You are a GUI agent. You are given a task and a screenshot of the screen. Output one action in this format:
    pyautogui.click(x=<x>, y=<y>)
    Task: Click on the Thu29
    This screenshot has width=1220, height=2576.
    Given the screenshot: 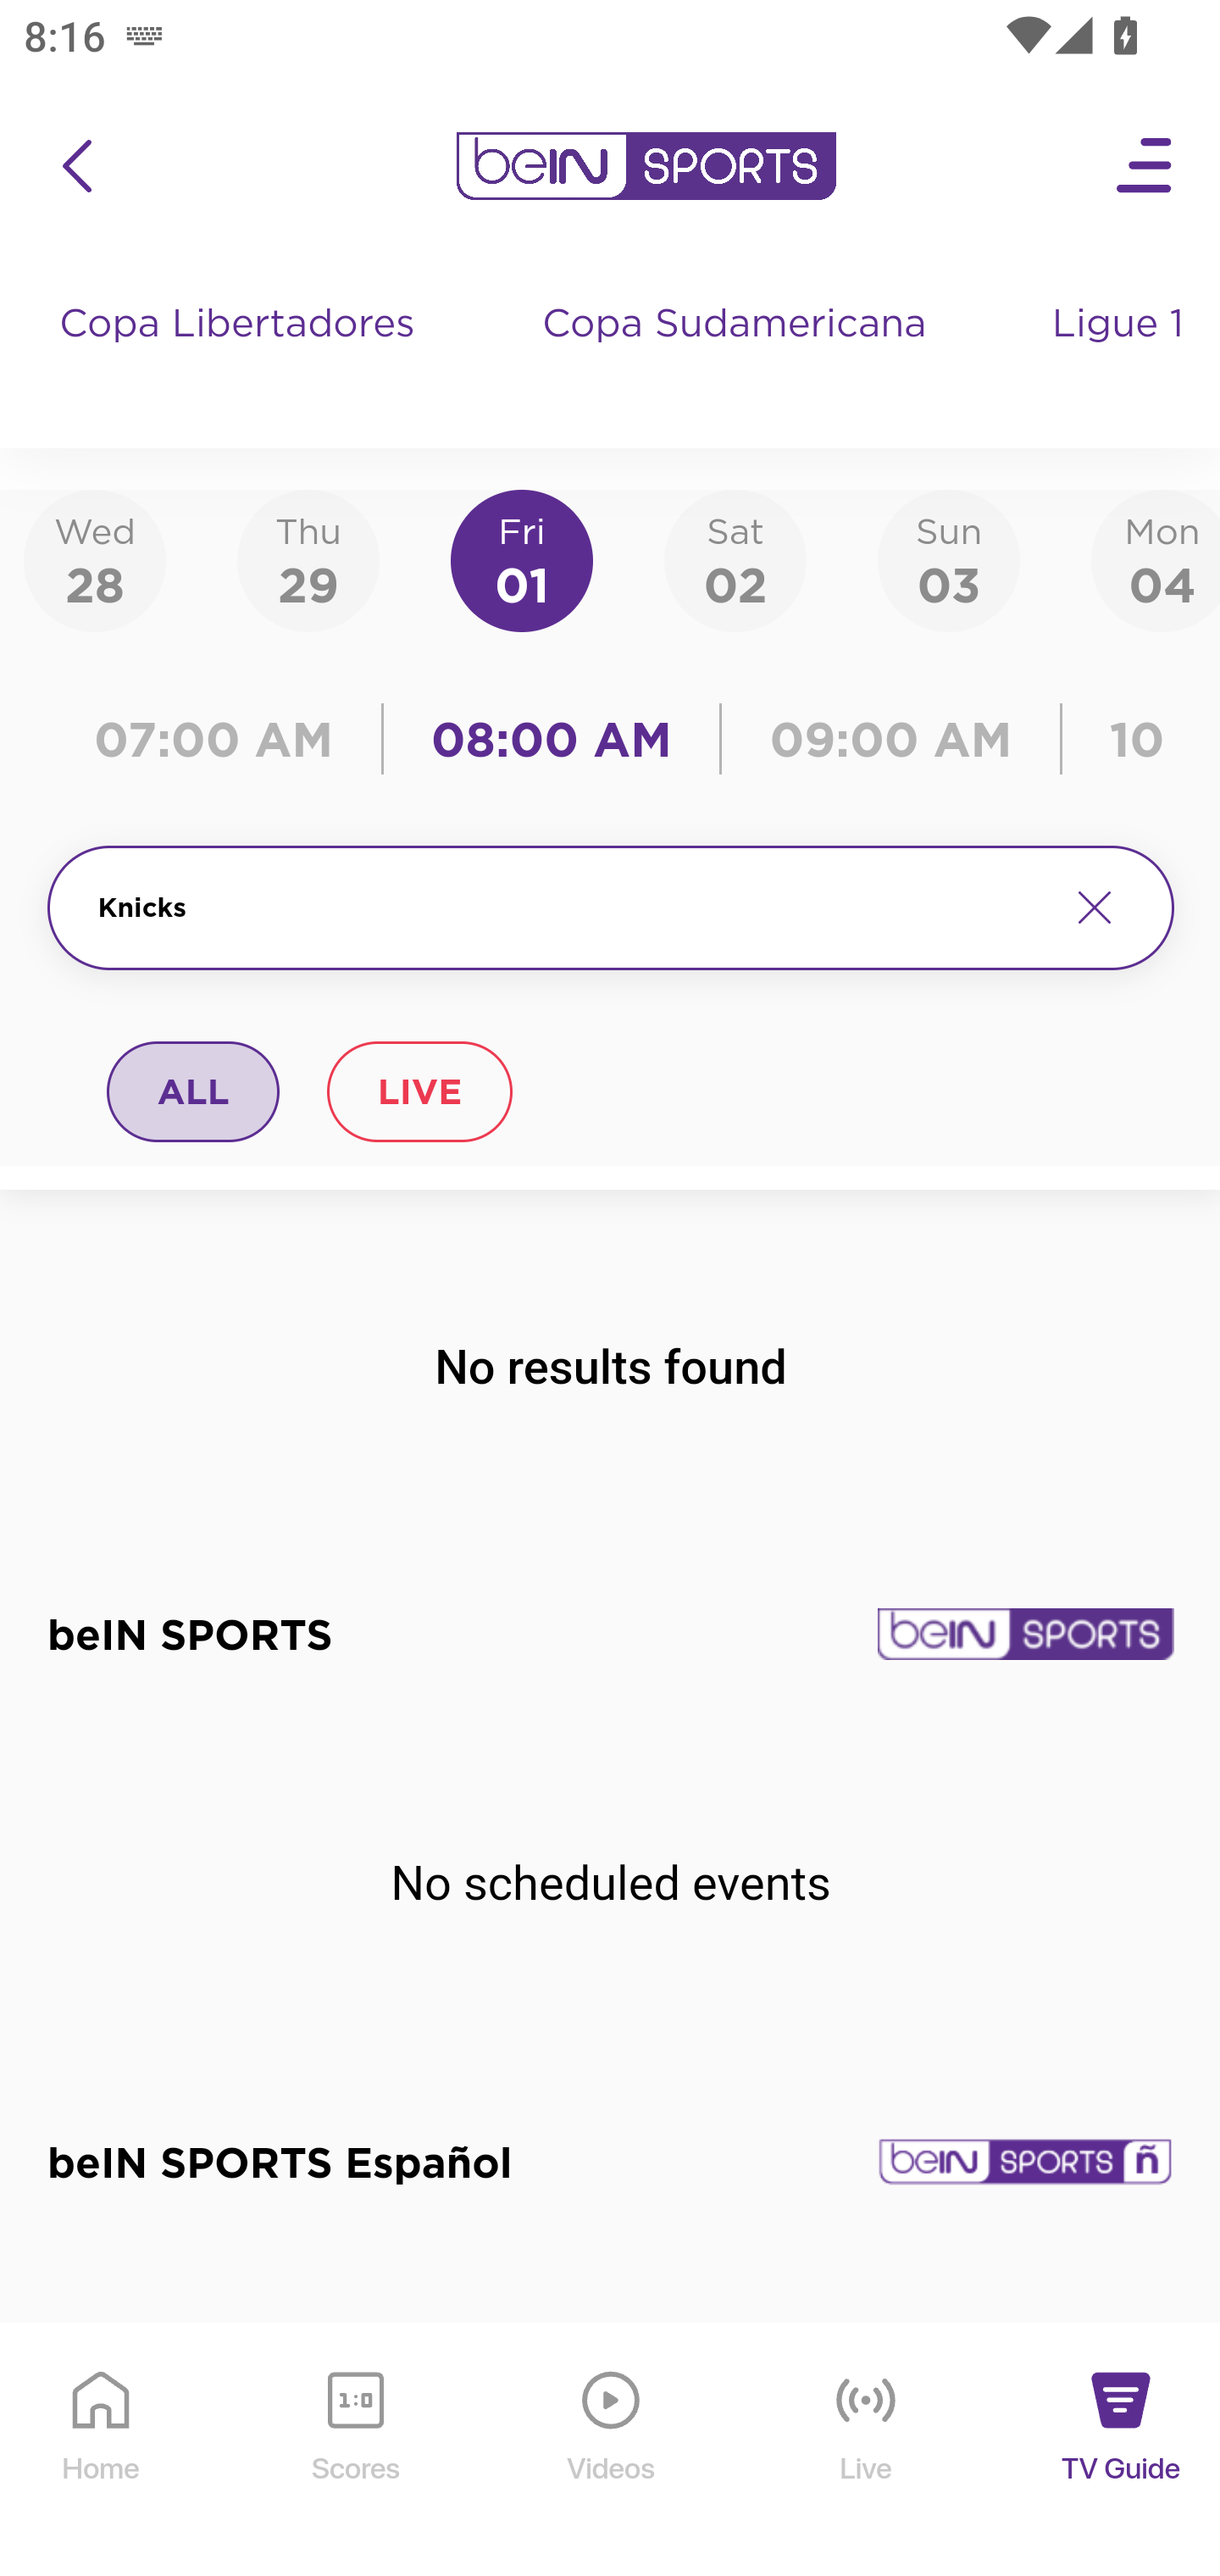 What is the action you would take?
    pyautogui.click(x=308, y=559)
    